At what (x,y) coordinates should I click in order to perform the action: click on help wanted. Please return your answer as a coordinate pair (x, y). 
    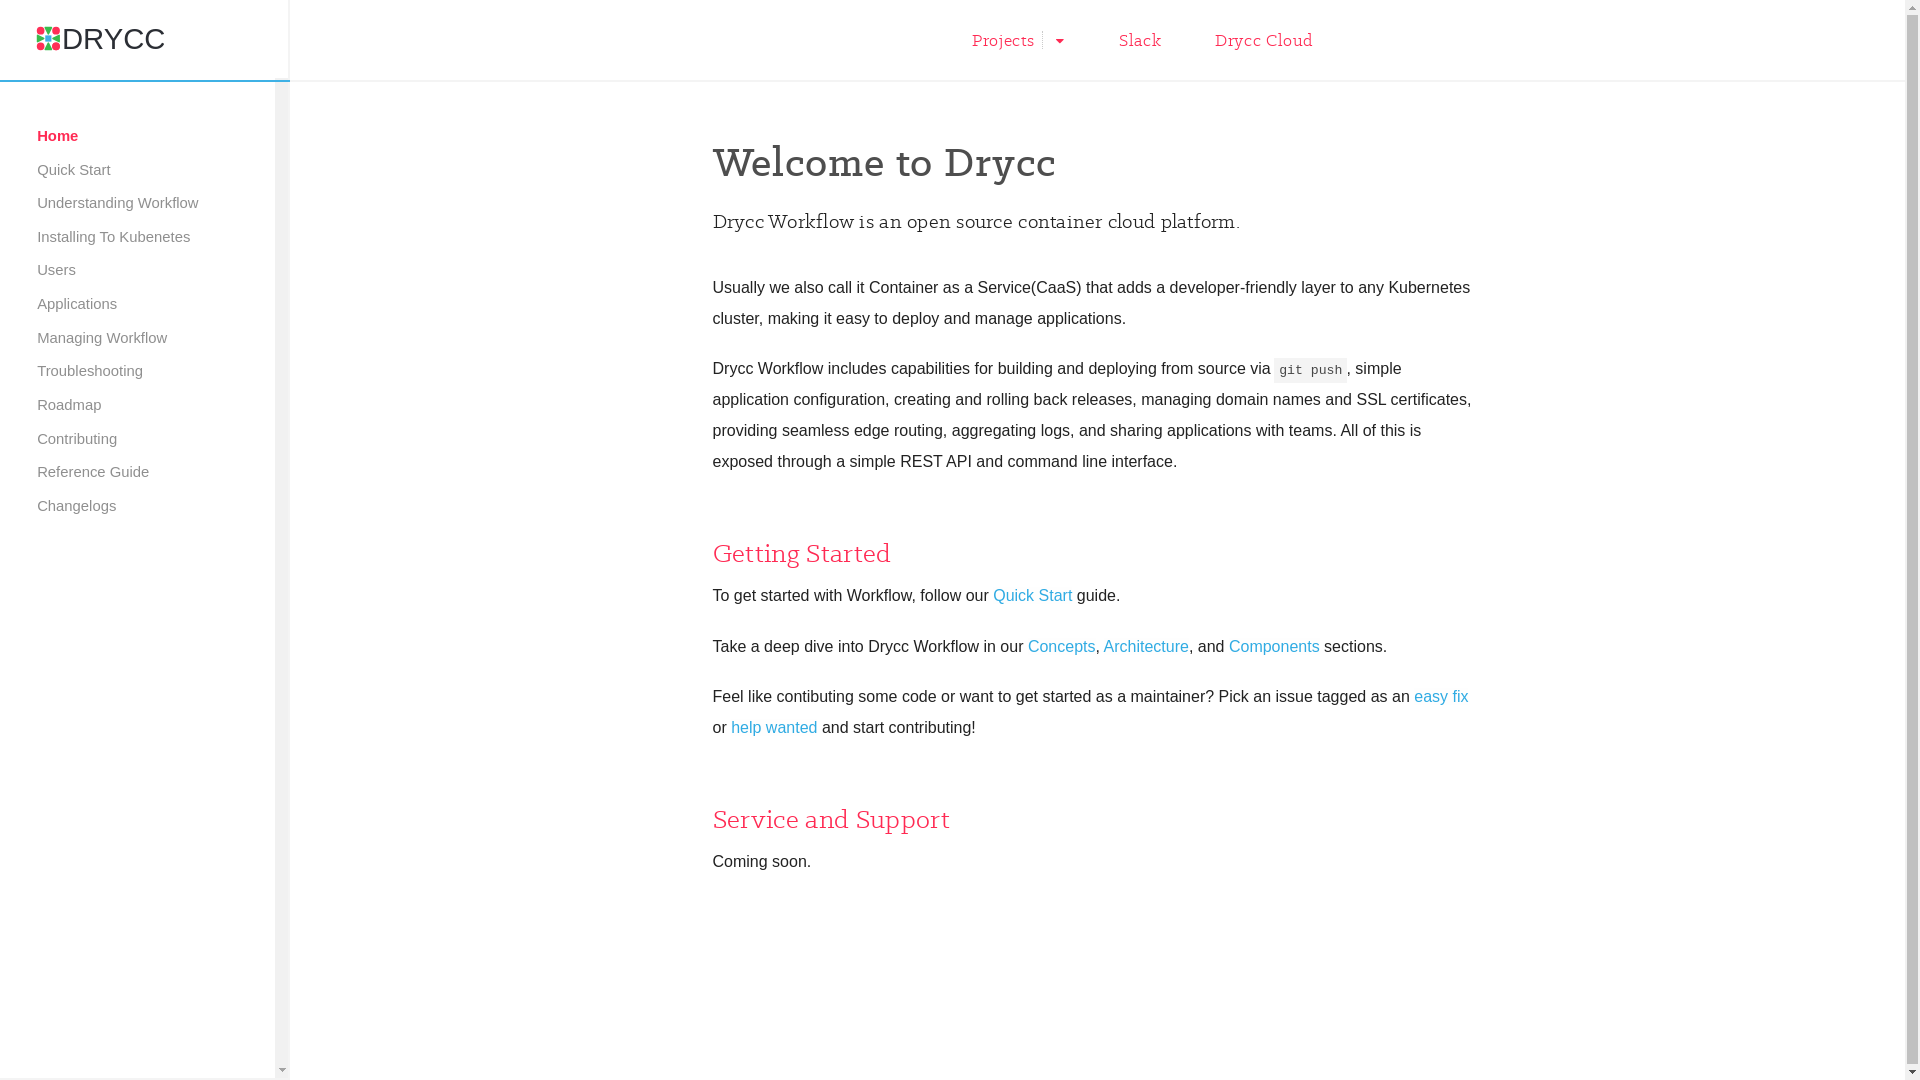
    Looking at the image, I should click on (774, 728).